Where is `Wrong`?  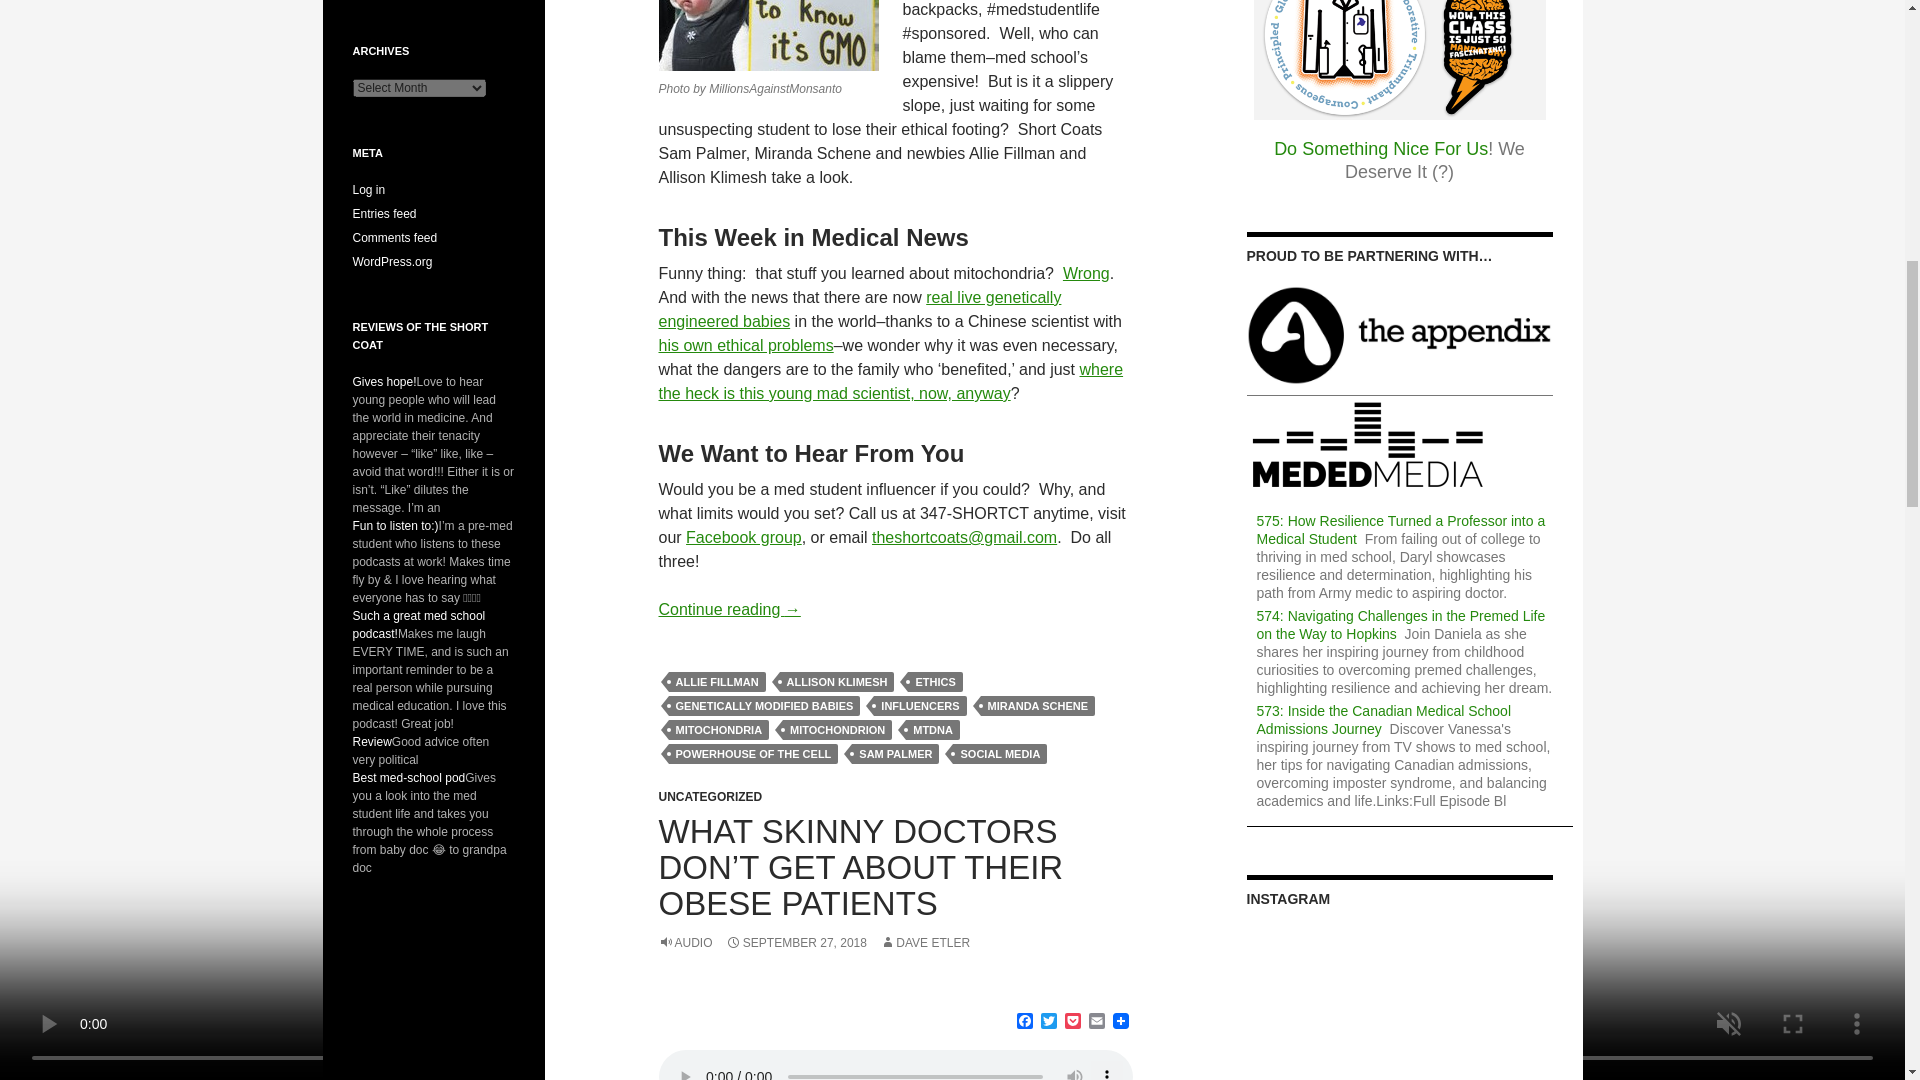 Wrong is located at coordinates (1086, 272).